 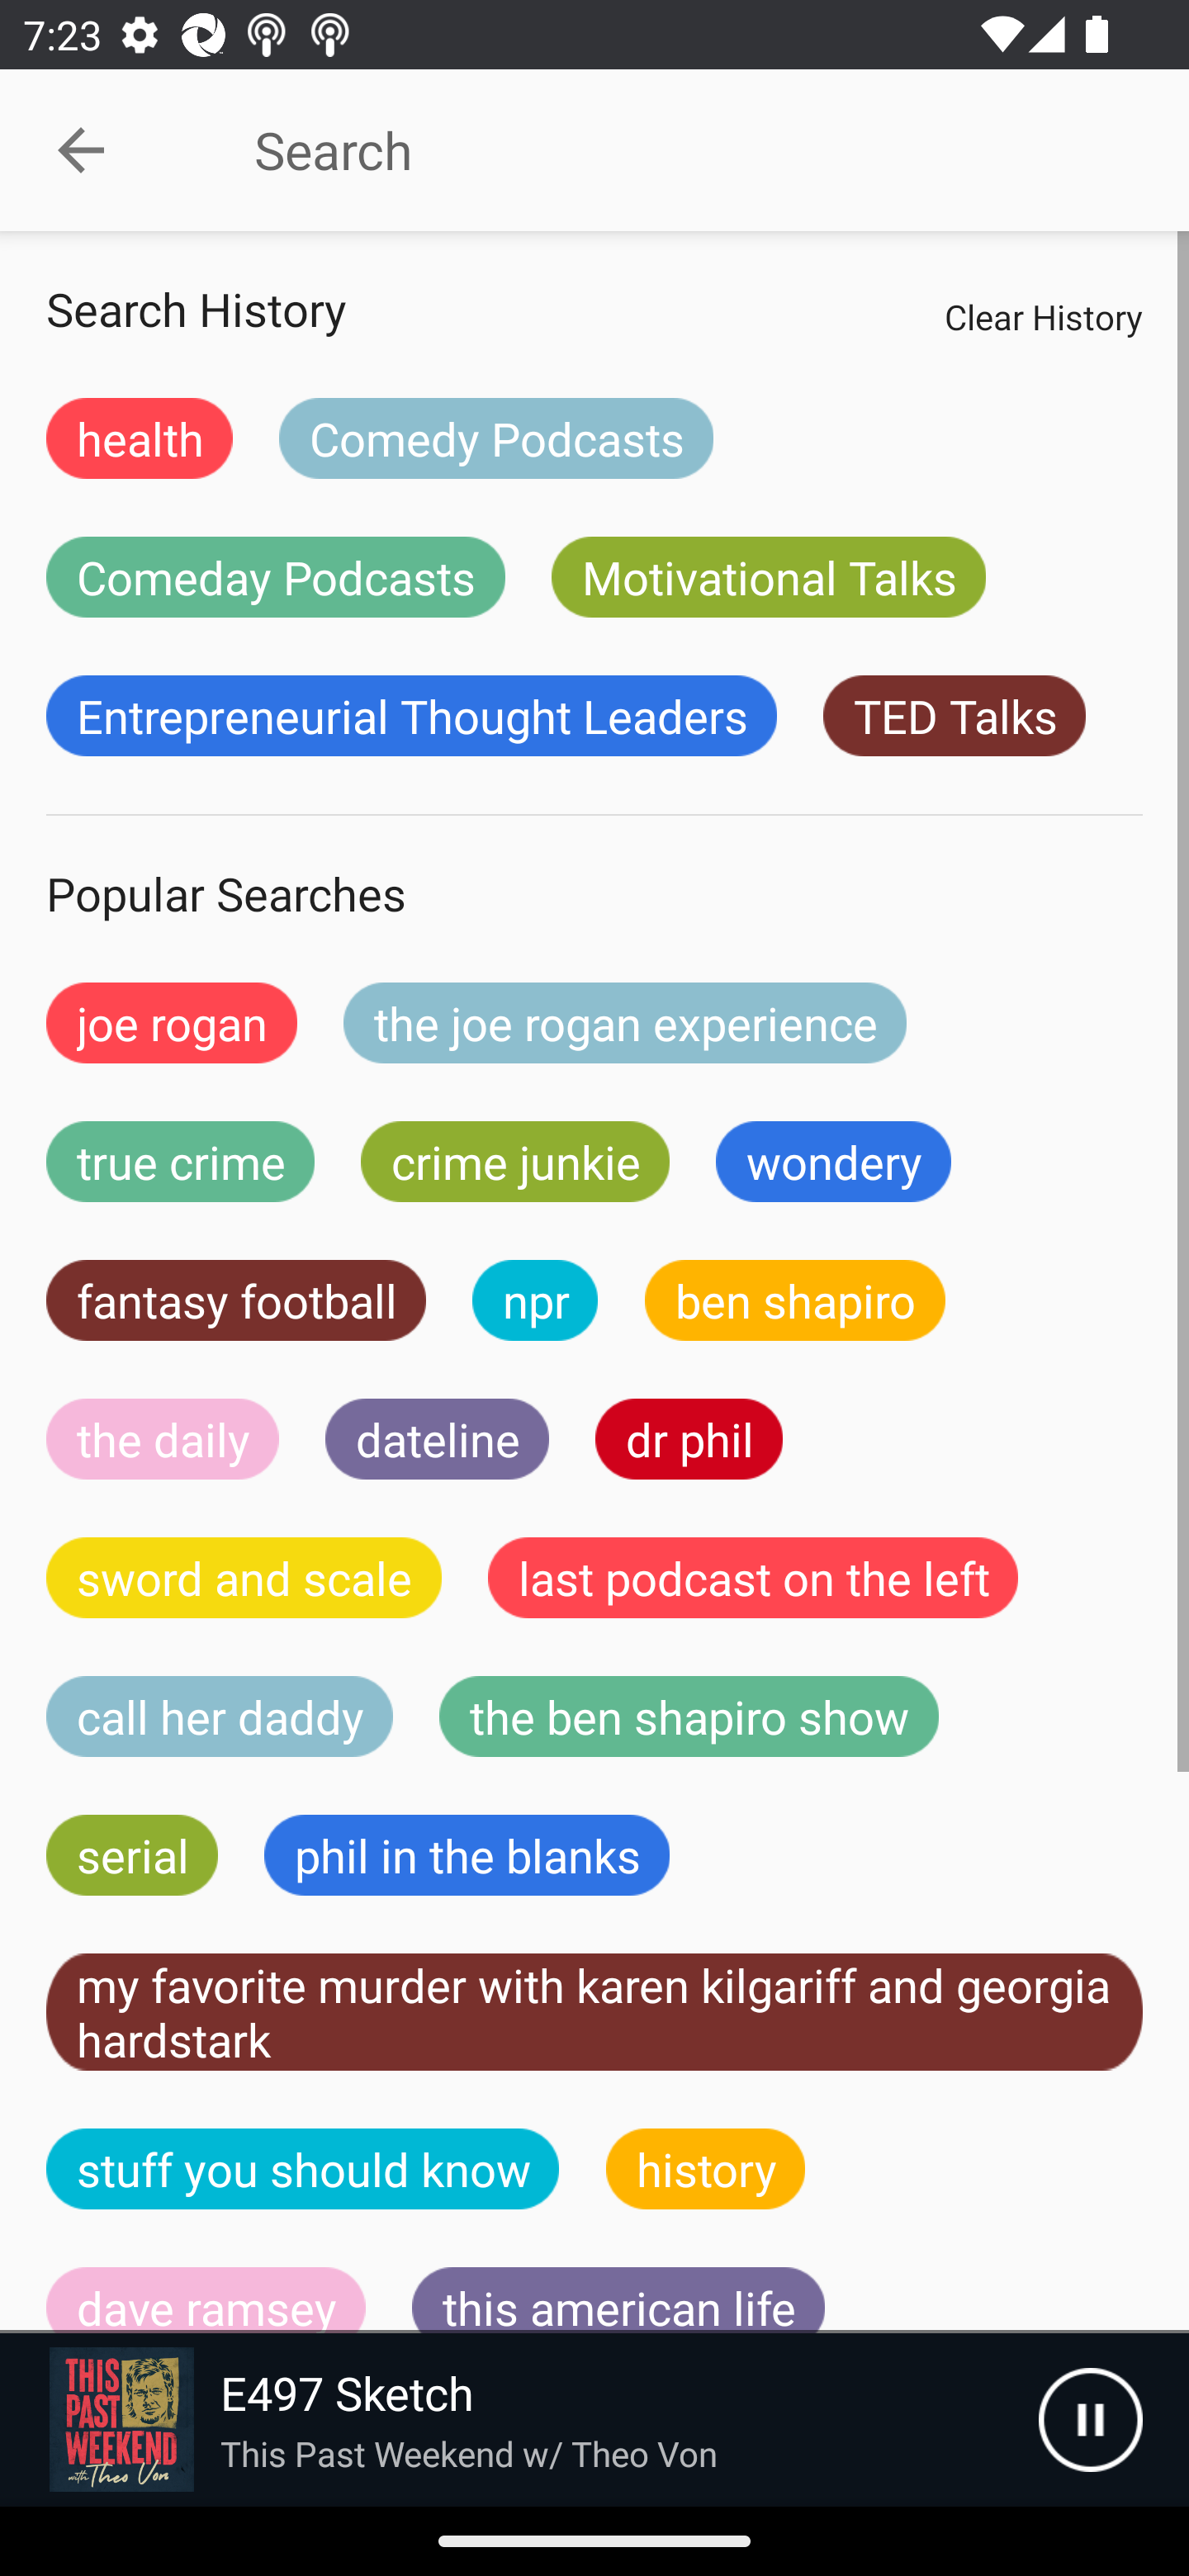 What do you see at coordinates (81, 150) in the screenshot?
I see `Collapse` at bounding box center [81, 150].